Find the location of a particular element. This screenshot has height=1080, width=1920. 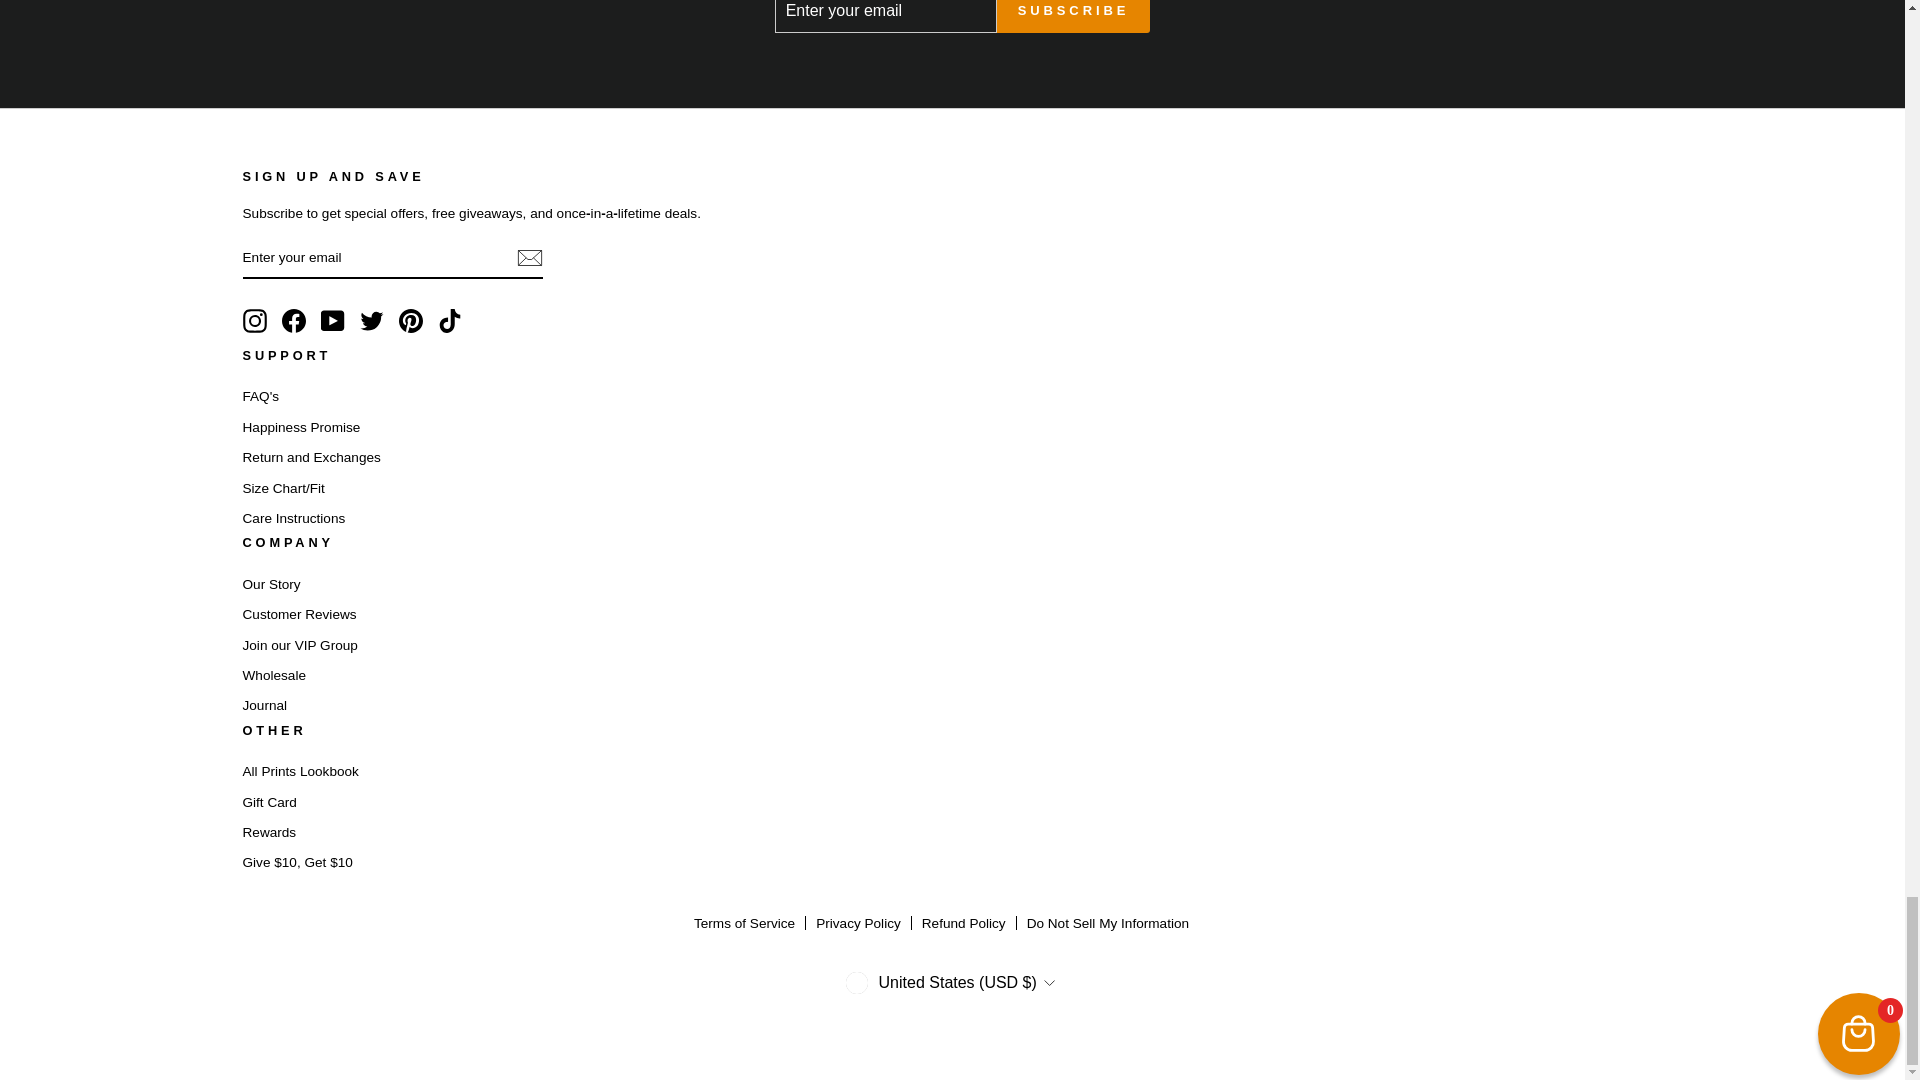

instagram is located at coordinates (254, 320).